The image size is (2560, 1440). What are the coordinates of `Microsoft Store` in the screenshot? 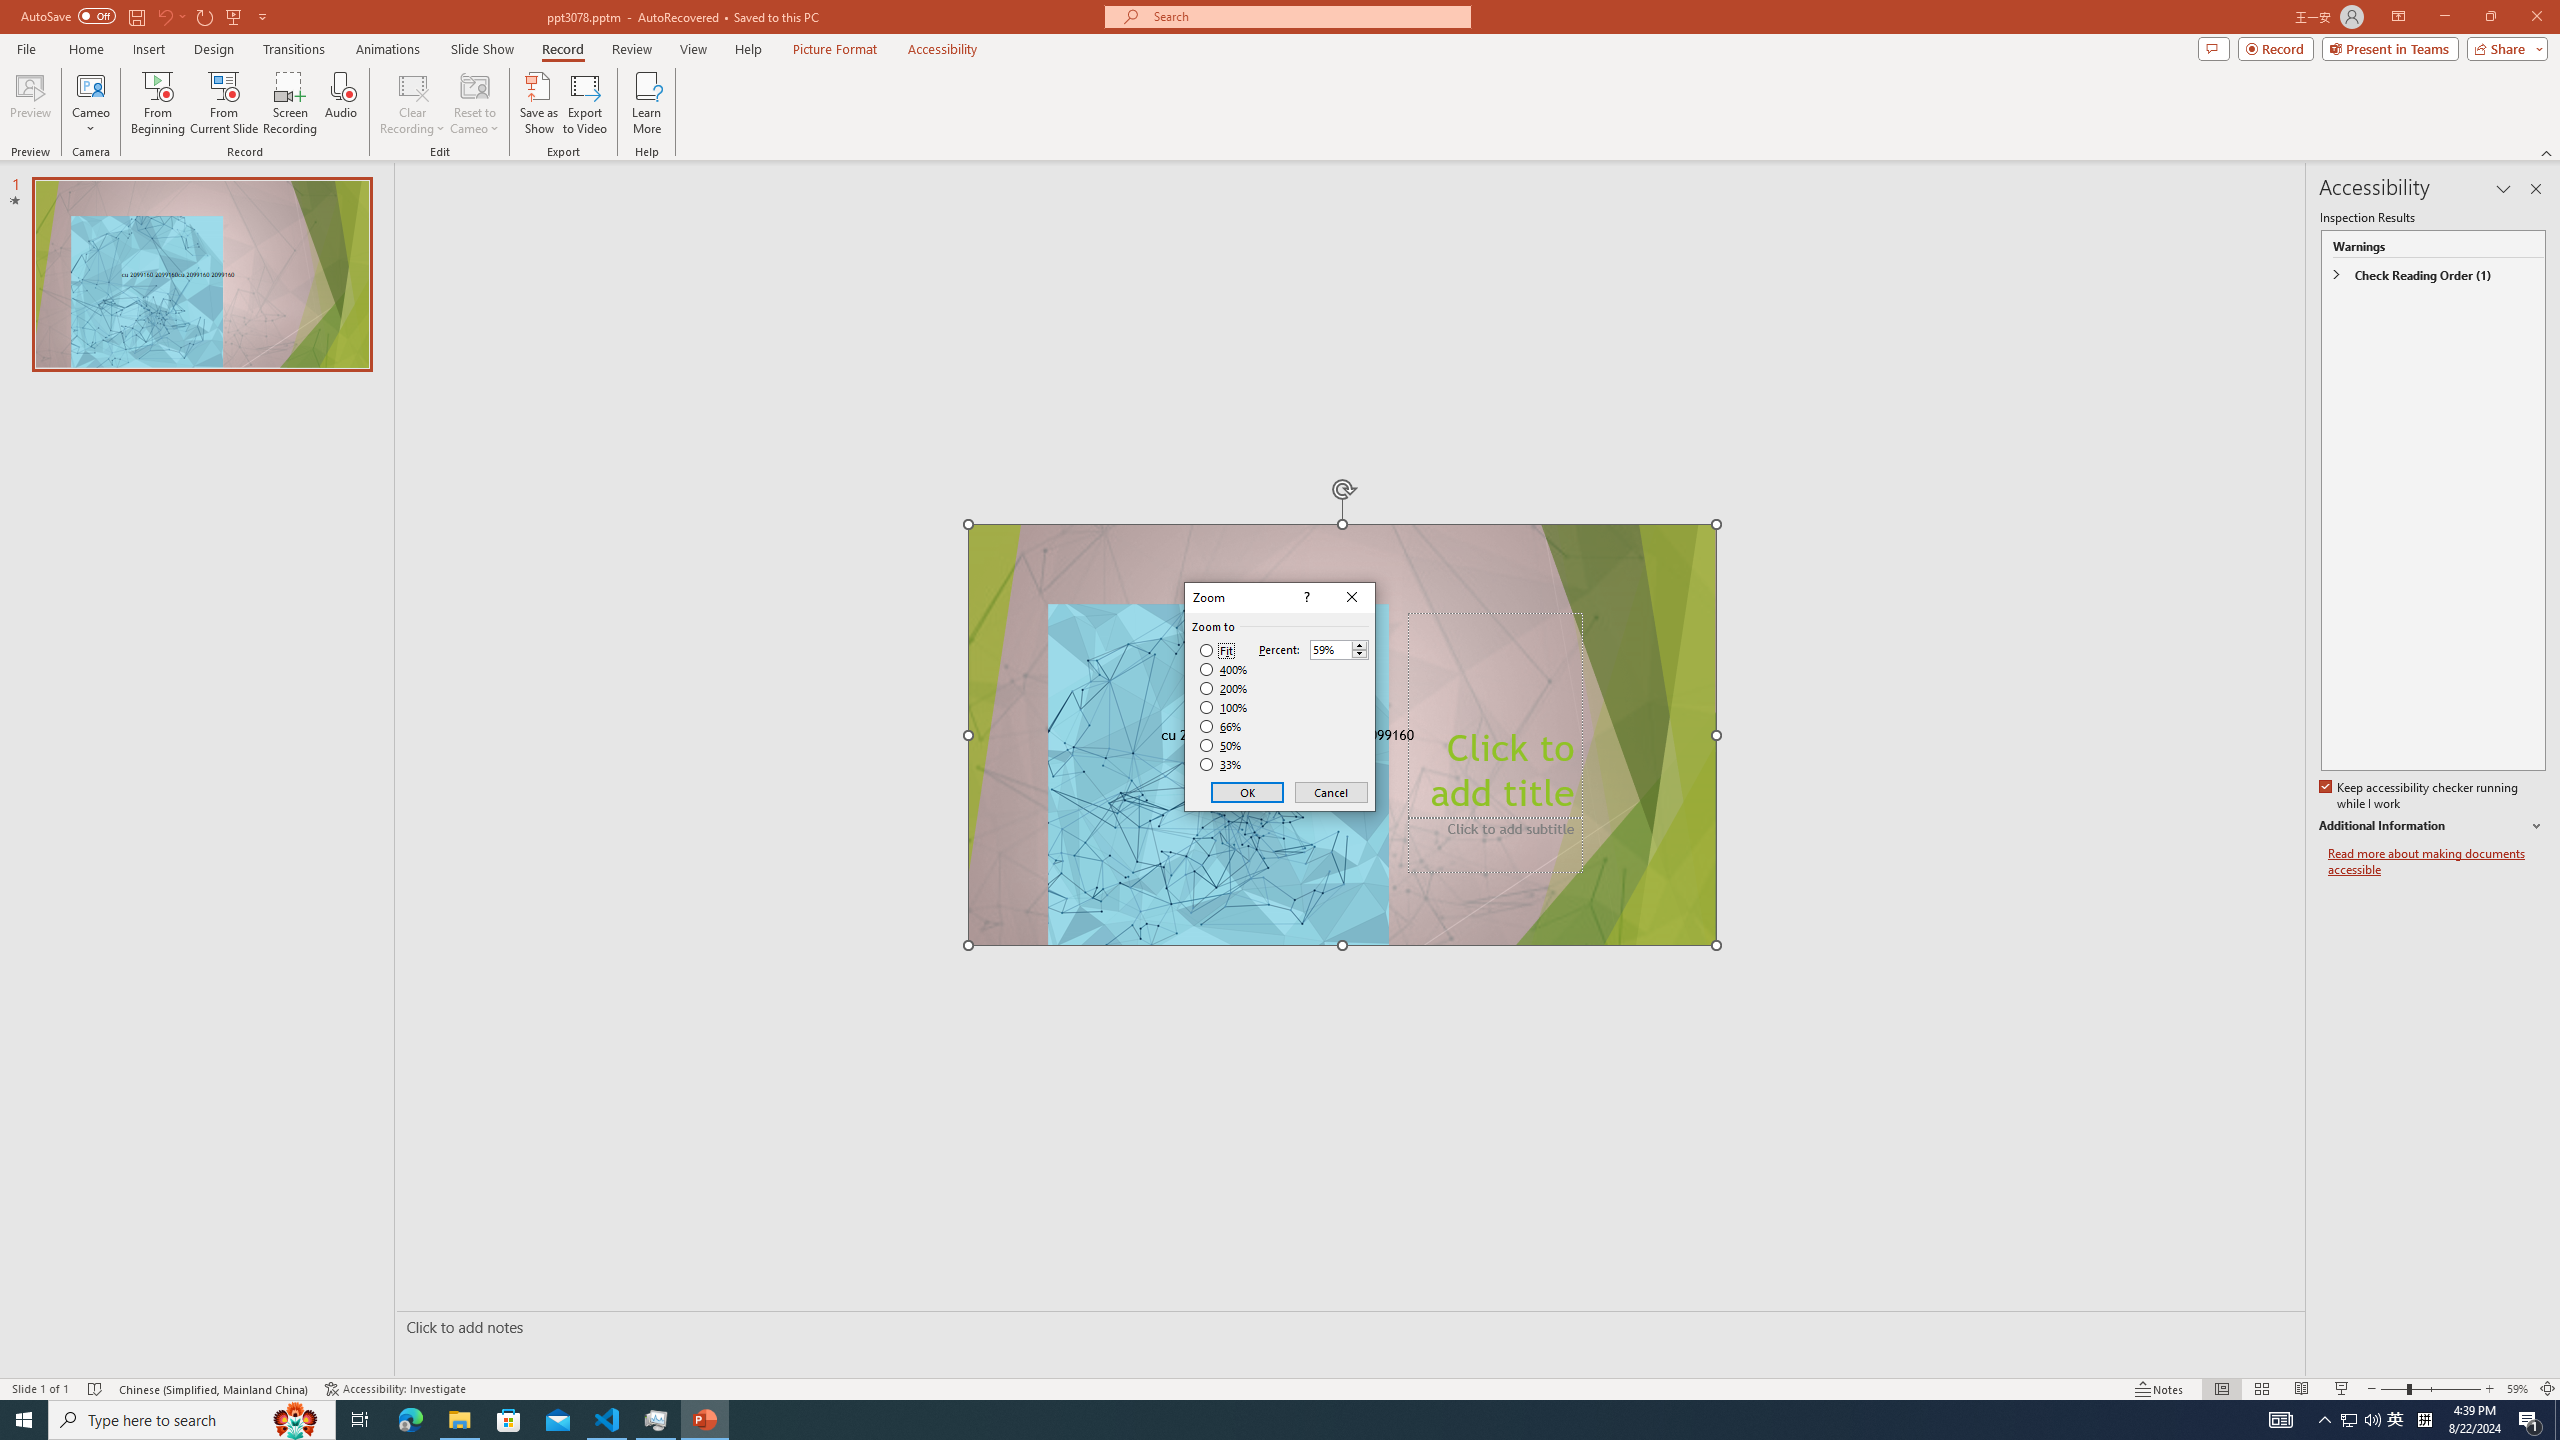 It's located at (509, 1420).